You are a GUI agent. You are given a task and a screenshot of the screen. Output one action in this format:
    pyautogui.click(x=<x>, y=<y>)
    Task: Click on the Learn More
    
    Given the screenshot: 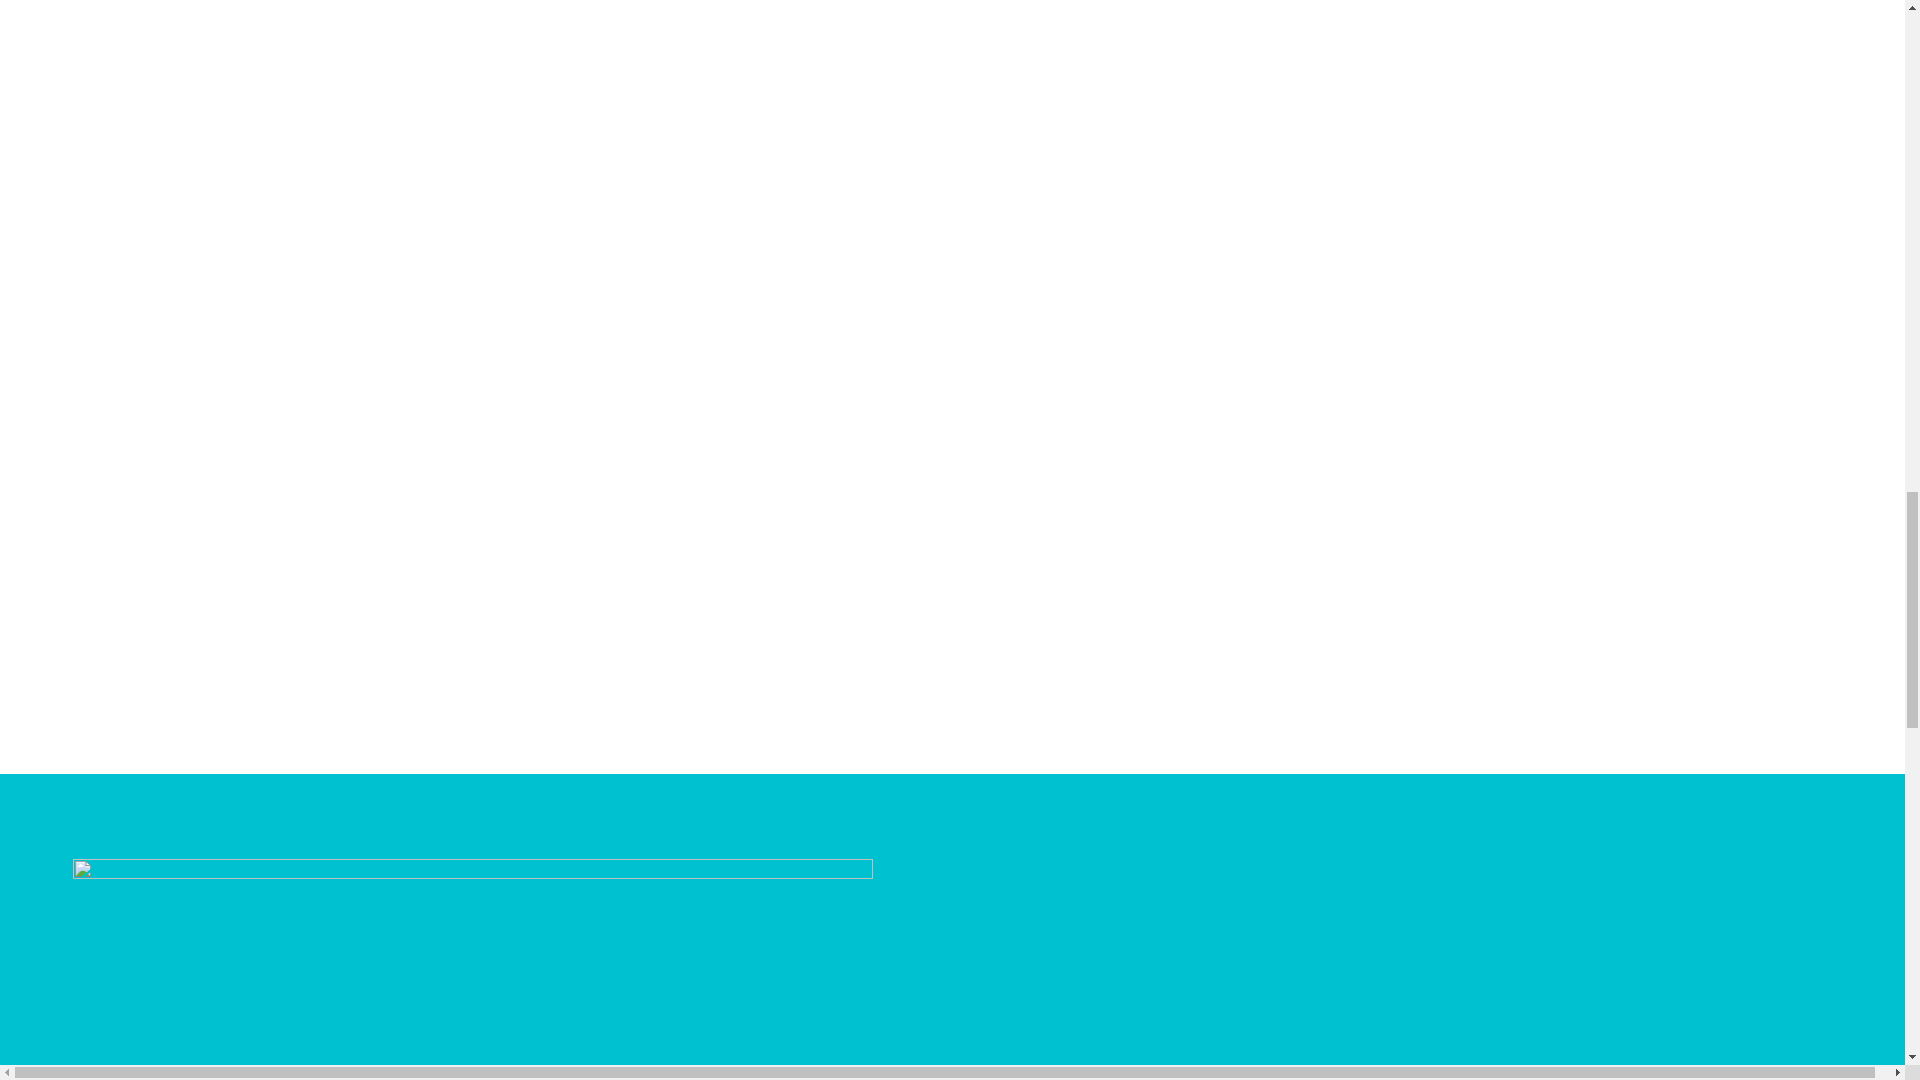 What is the action you would take?
    pyautogui.click(x=56, y=528)
    